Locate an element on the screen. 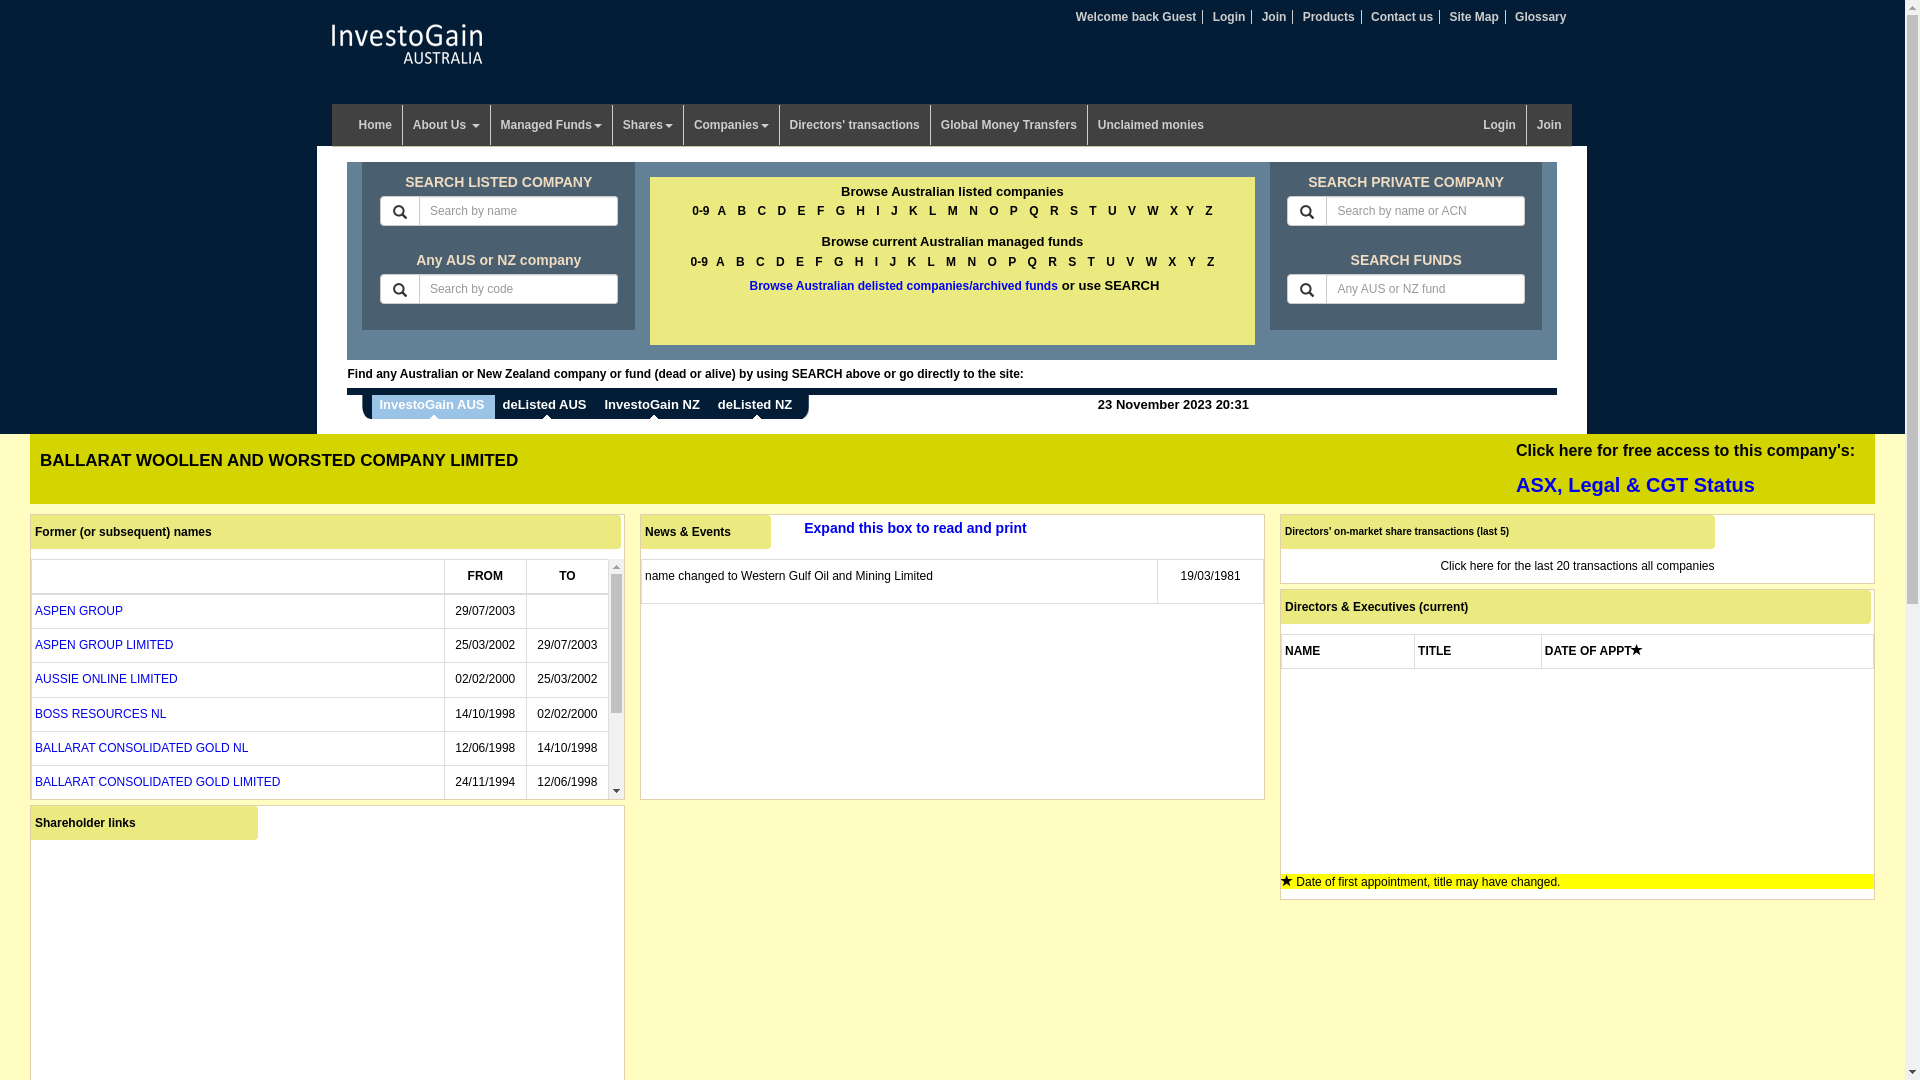 The image size is (1920, 1080). Join is located at coordinates (1550, 125).